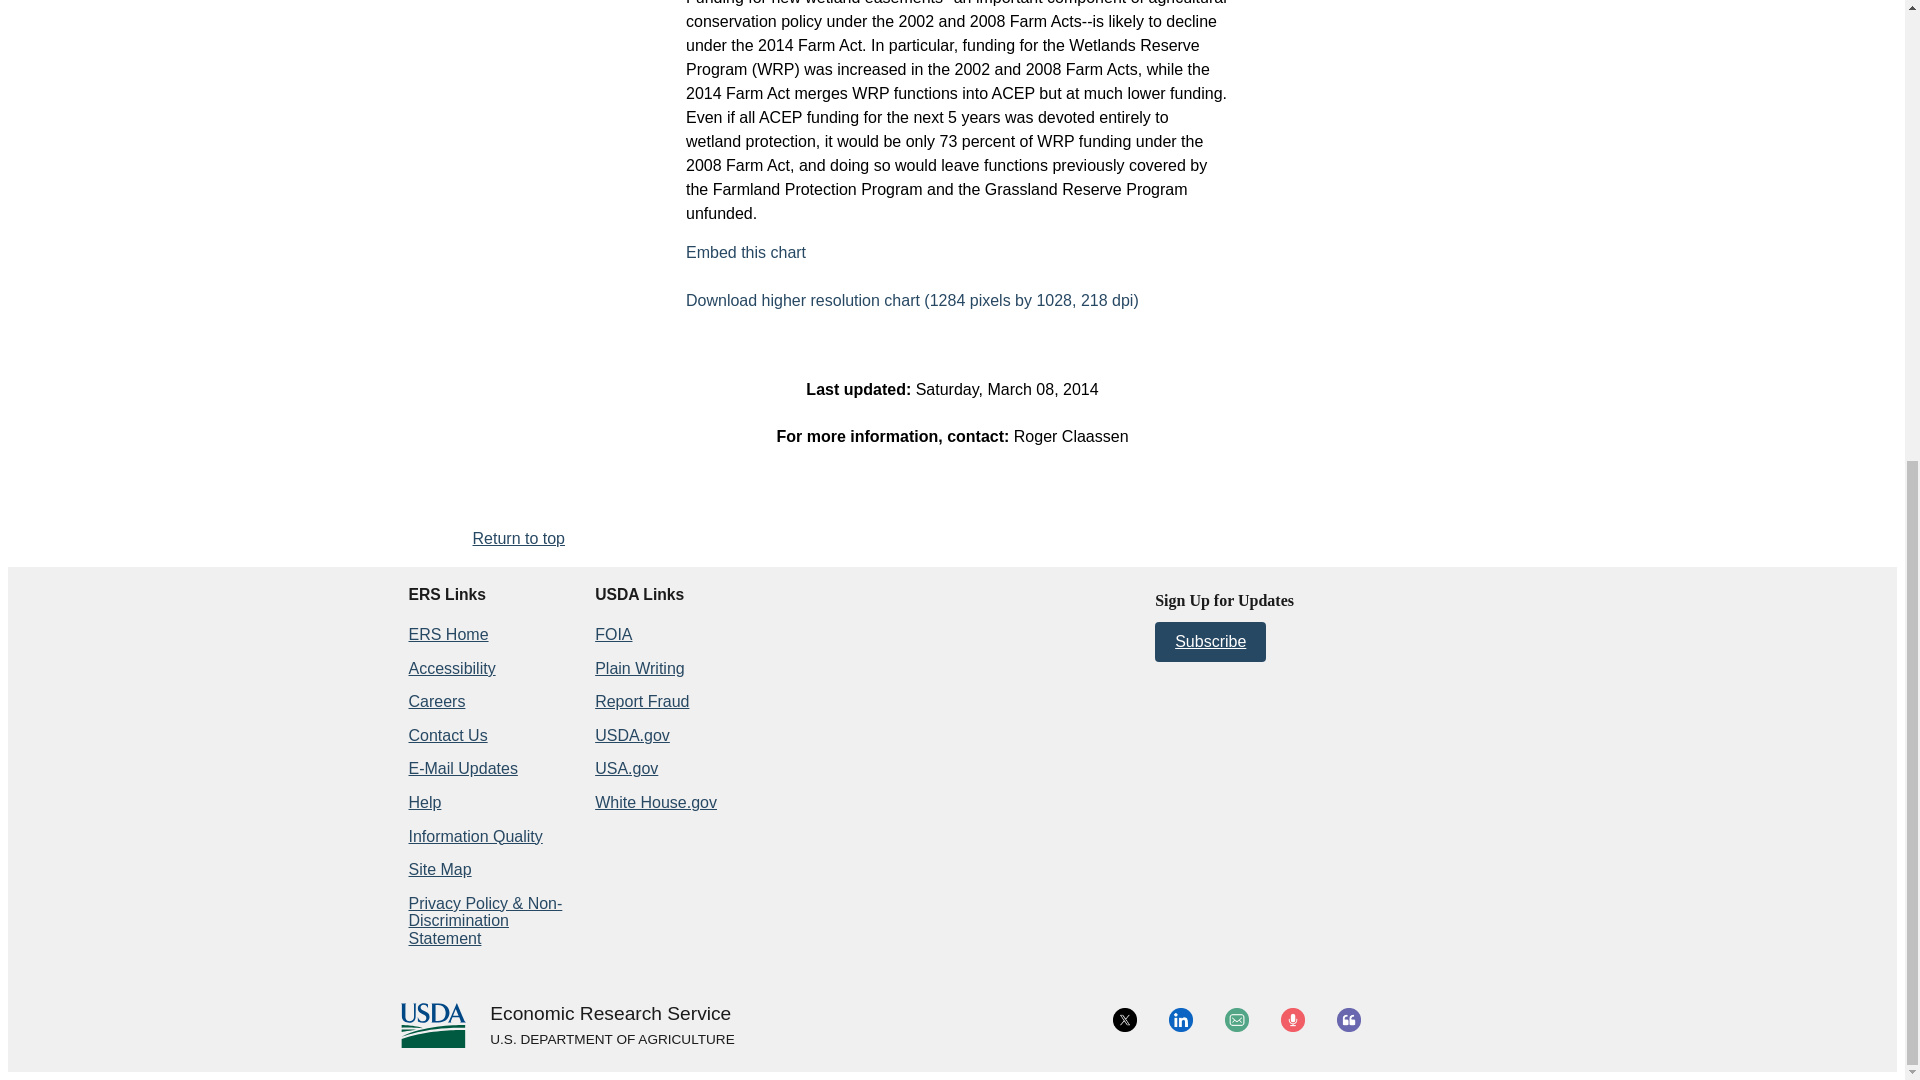 This screenshot has width=1920, height=1080. I want to click on Careers, so click(436, 701).